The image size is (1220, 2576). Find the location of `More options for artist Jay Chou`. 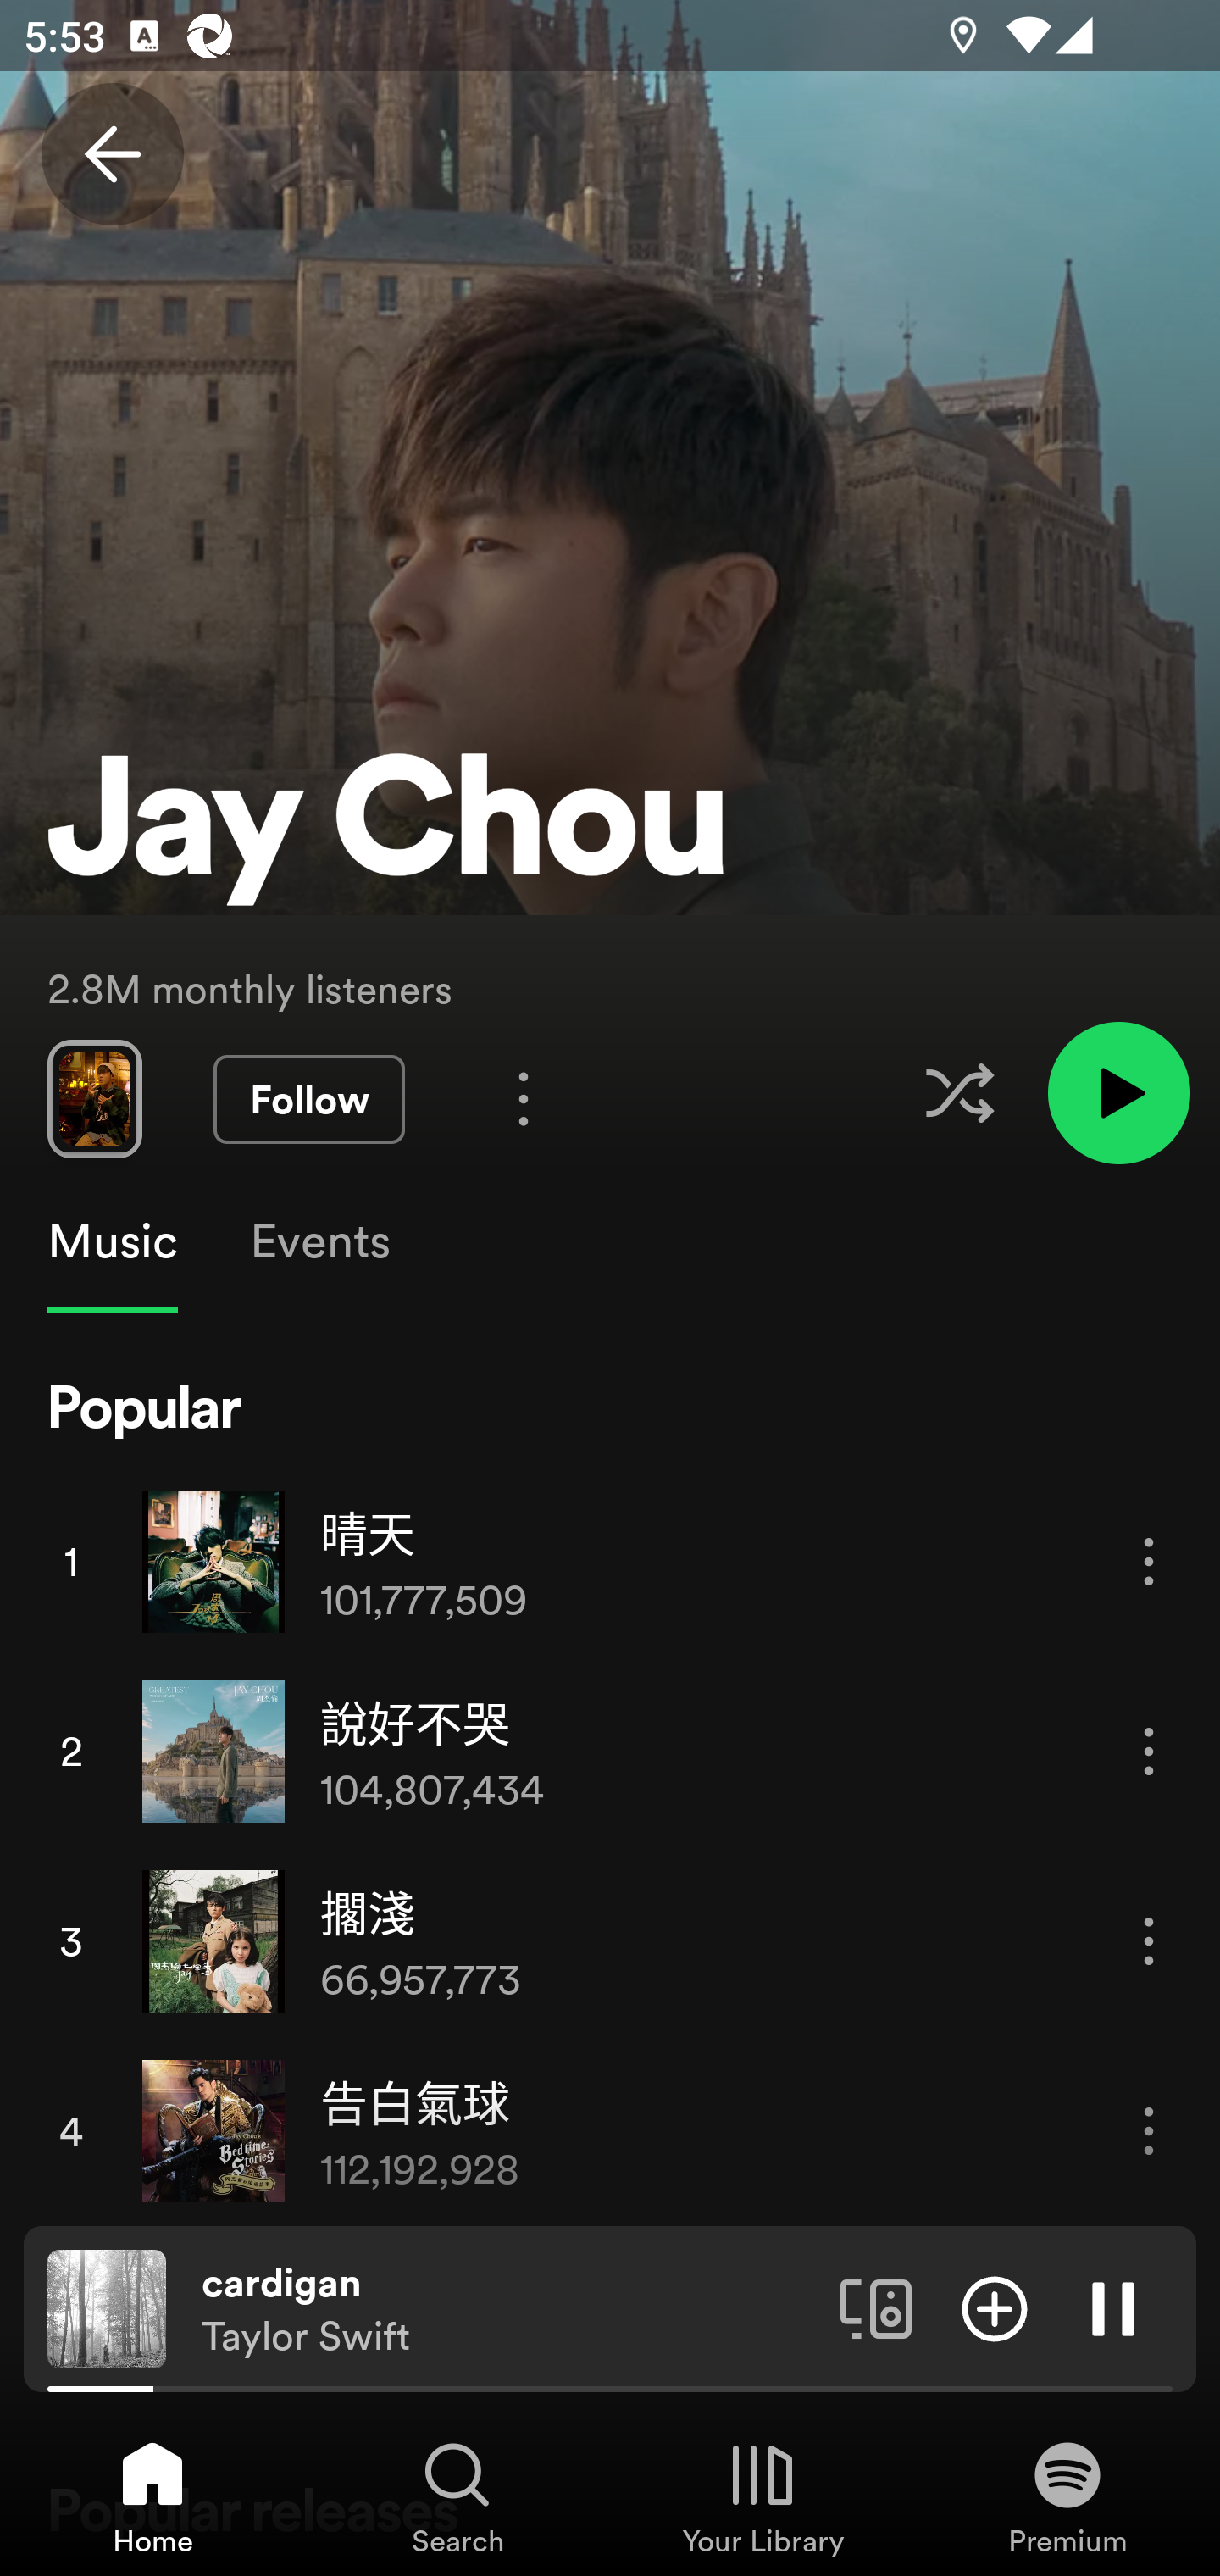

More options for artist Jay Chou is located at coordinates (524, 1098).